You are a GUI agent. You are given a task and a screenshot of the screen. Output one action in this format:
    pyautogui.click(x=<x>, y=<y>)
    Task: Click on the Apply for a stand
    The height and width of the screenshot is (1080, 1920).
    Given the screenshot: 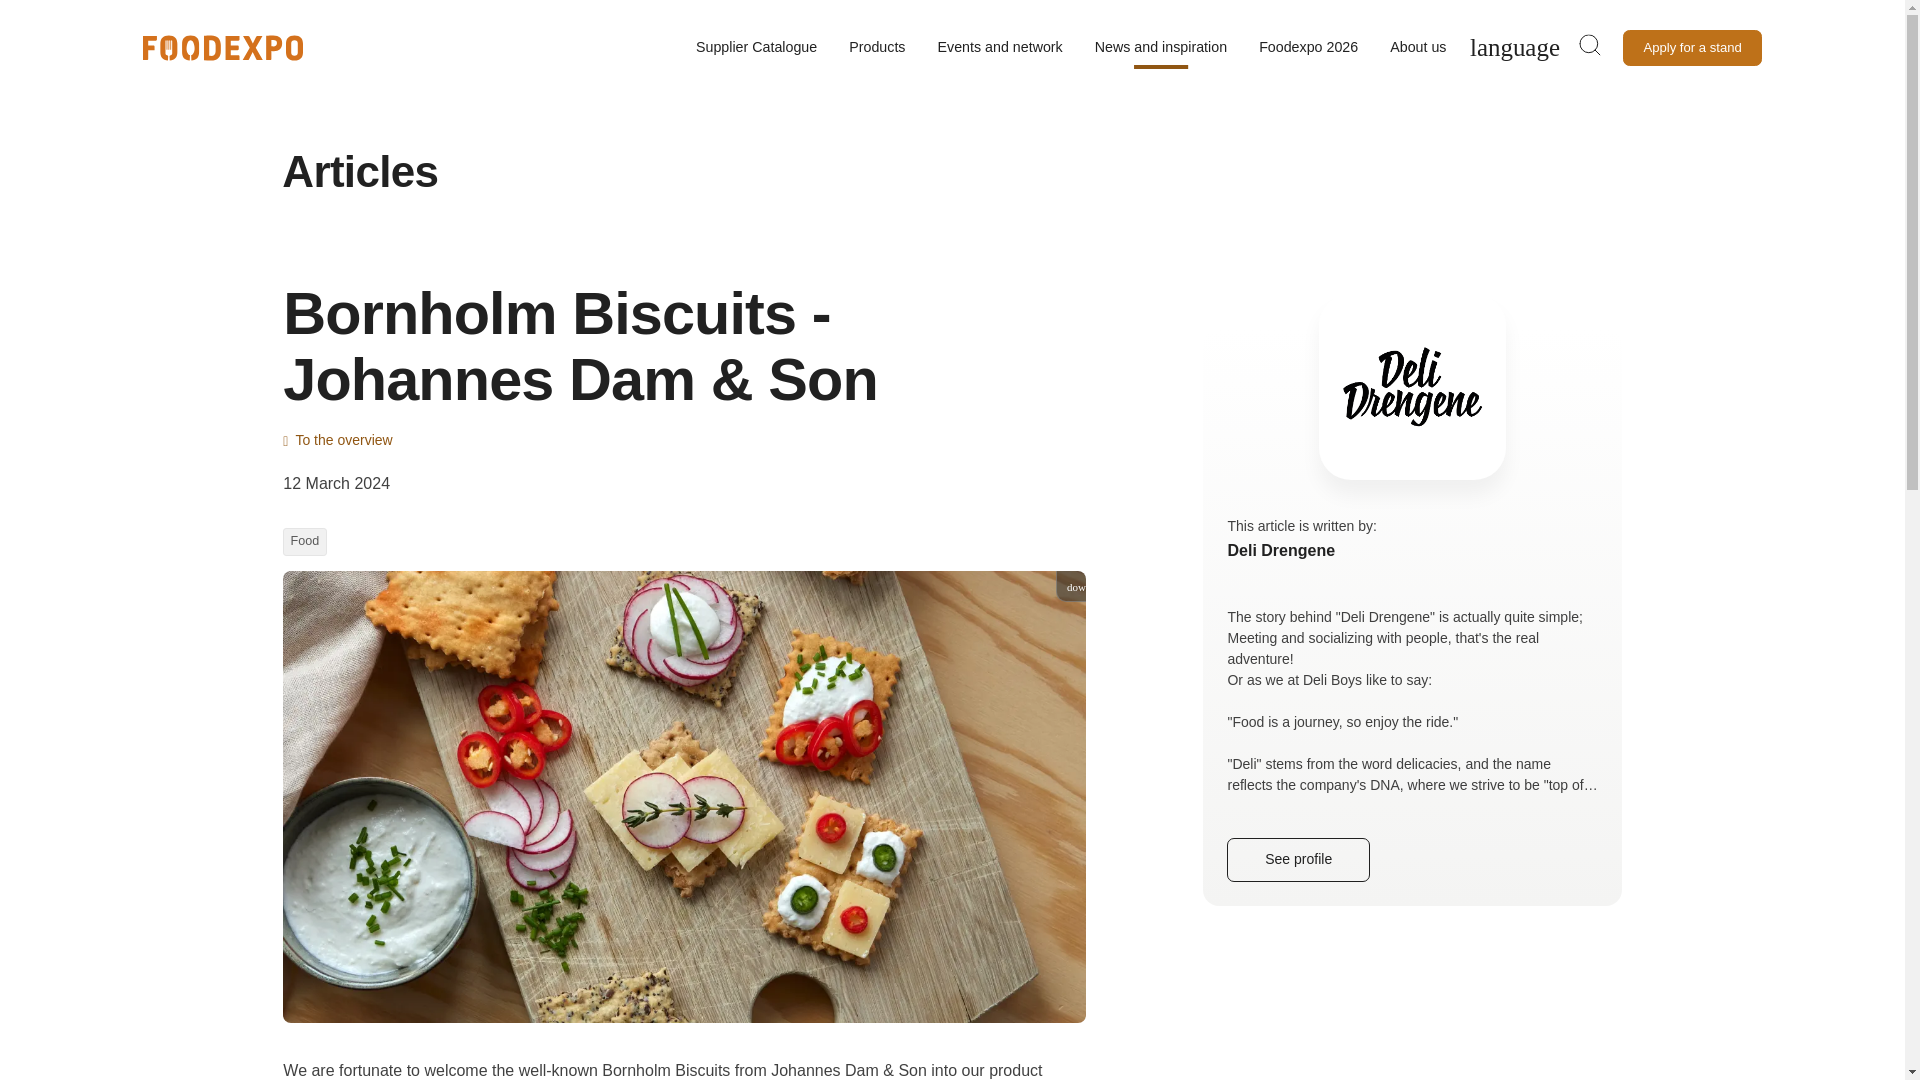 What is the action you would take?
    pyautogui.click(x=1692, y=48)
    